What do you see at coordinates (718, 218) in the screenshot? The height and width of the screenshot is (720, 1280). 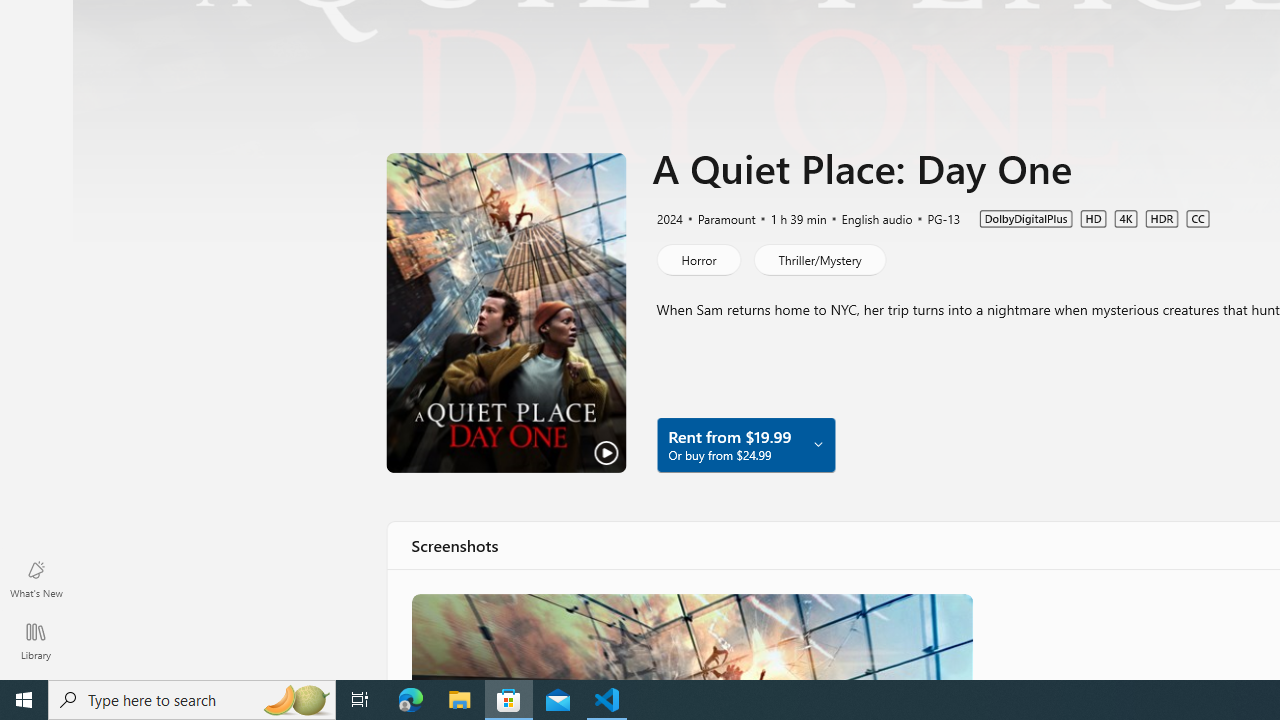 I see `Paramount` at bounding box center [718, 218].